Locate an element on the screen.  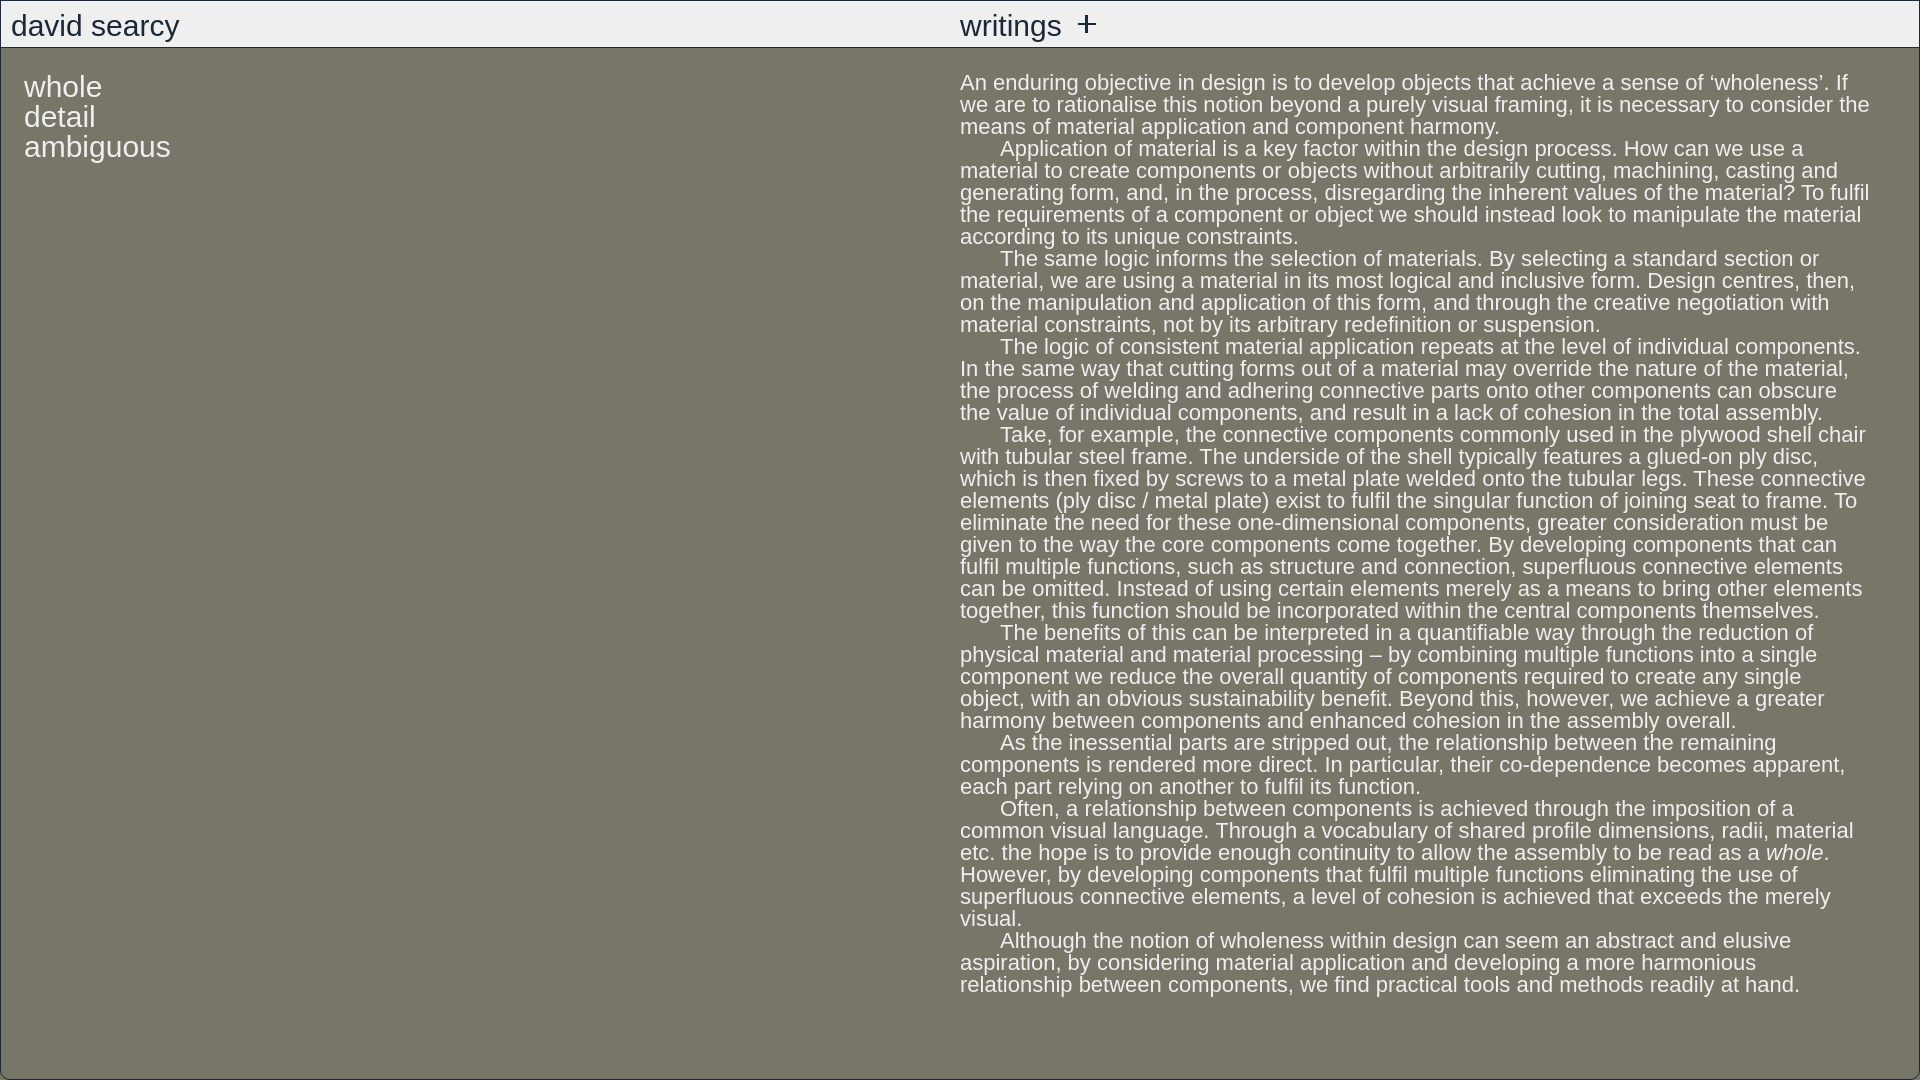
detail is located at coordinates (60, 116).